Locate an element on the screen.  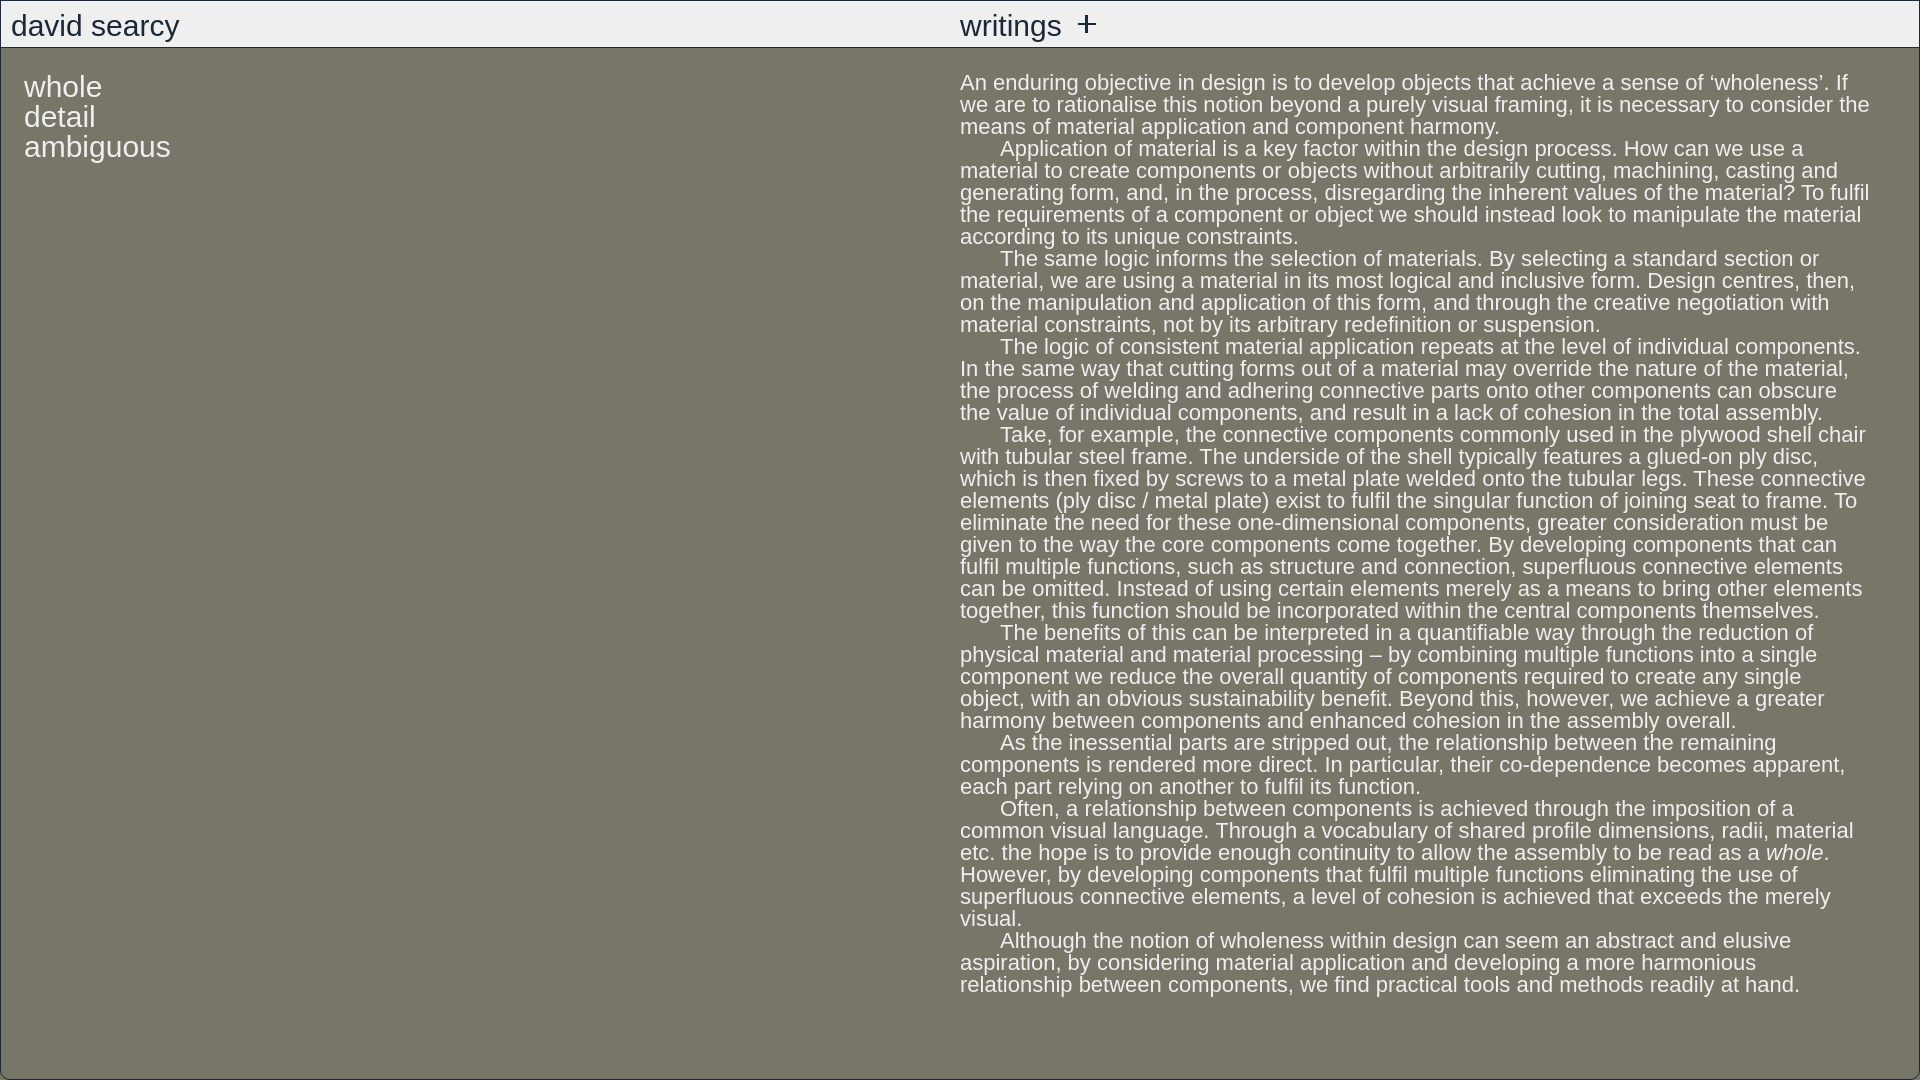
detail is located at coordinates (60, 116).